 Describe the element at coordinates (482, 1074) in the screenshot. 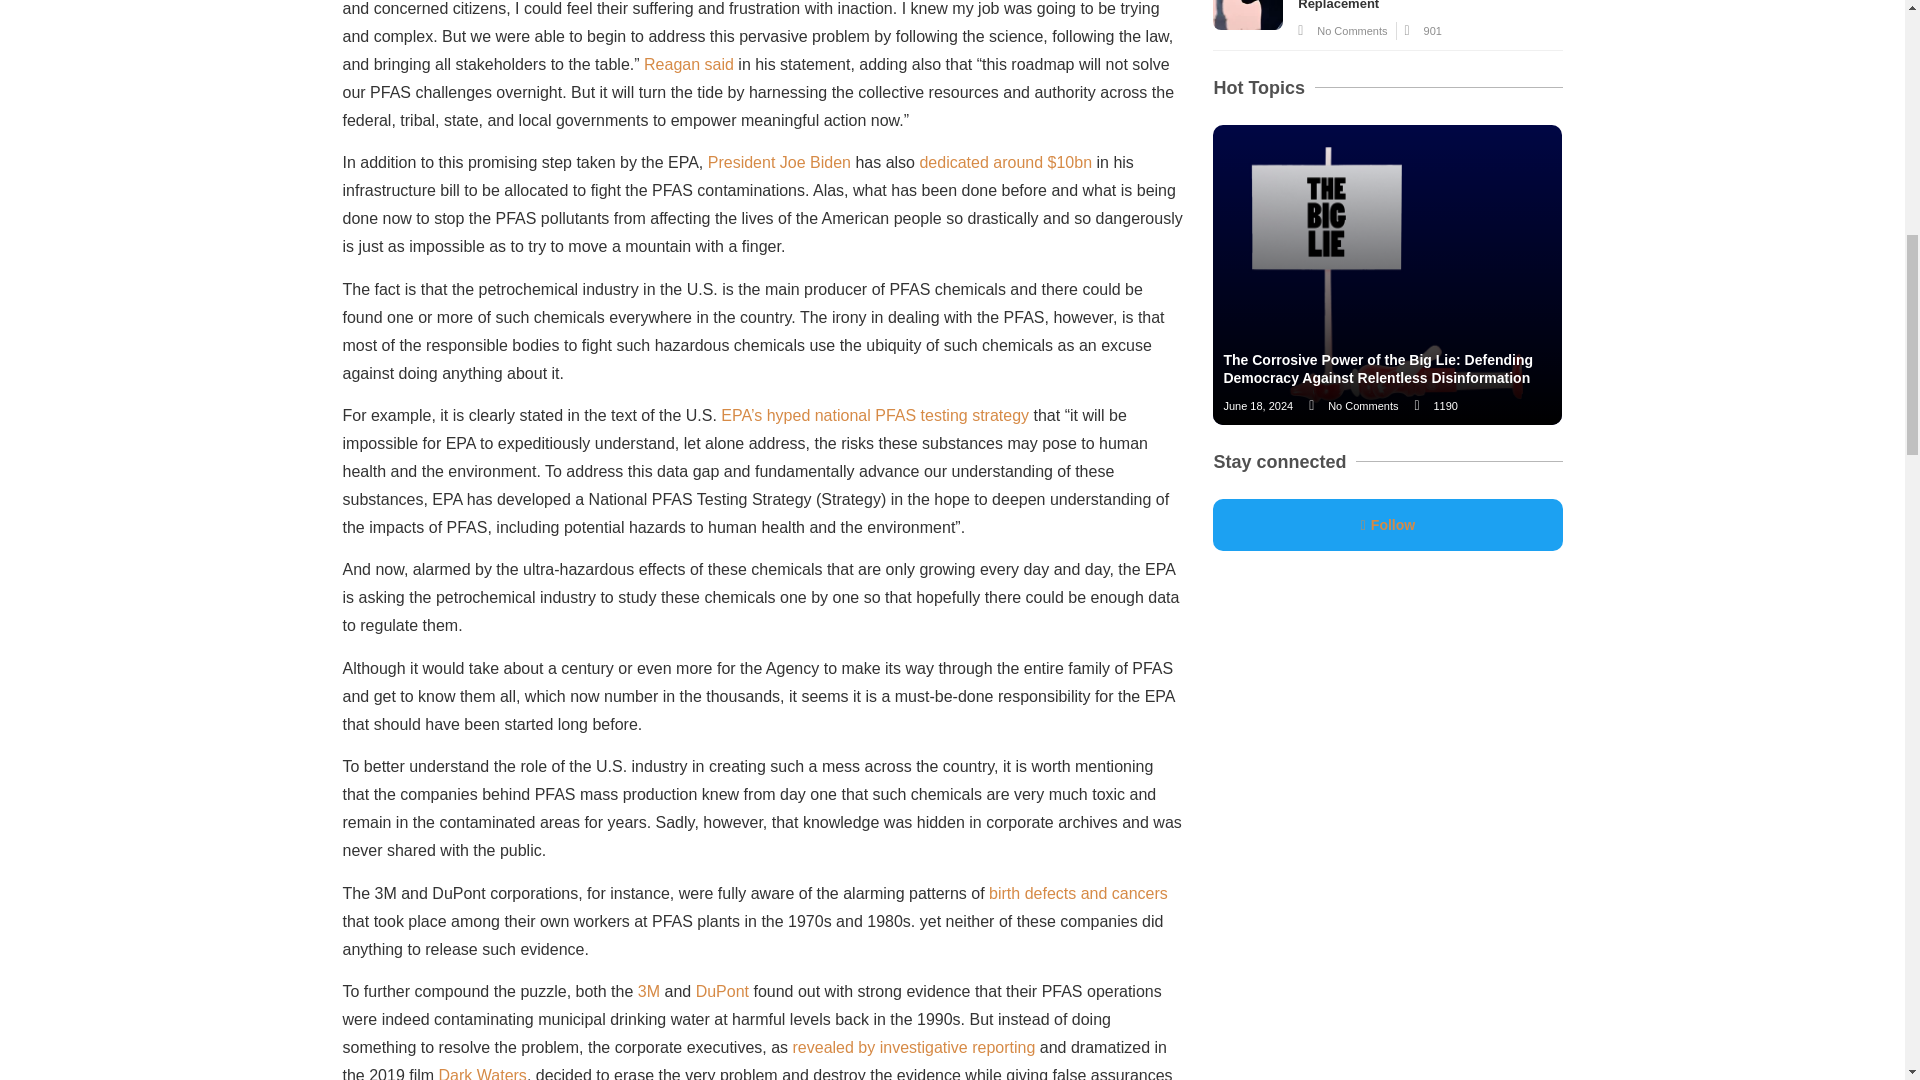

I see `Dark Waters` at that location.